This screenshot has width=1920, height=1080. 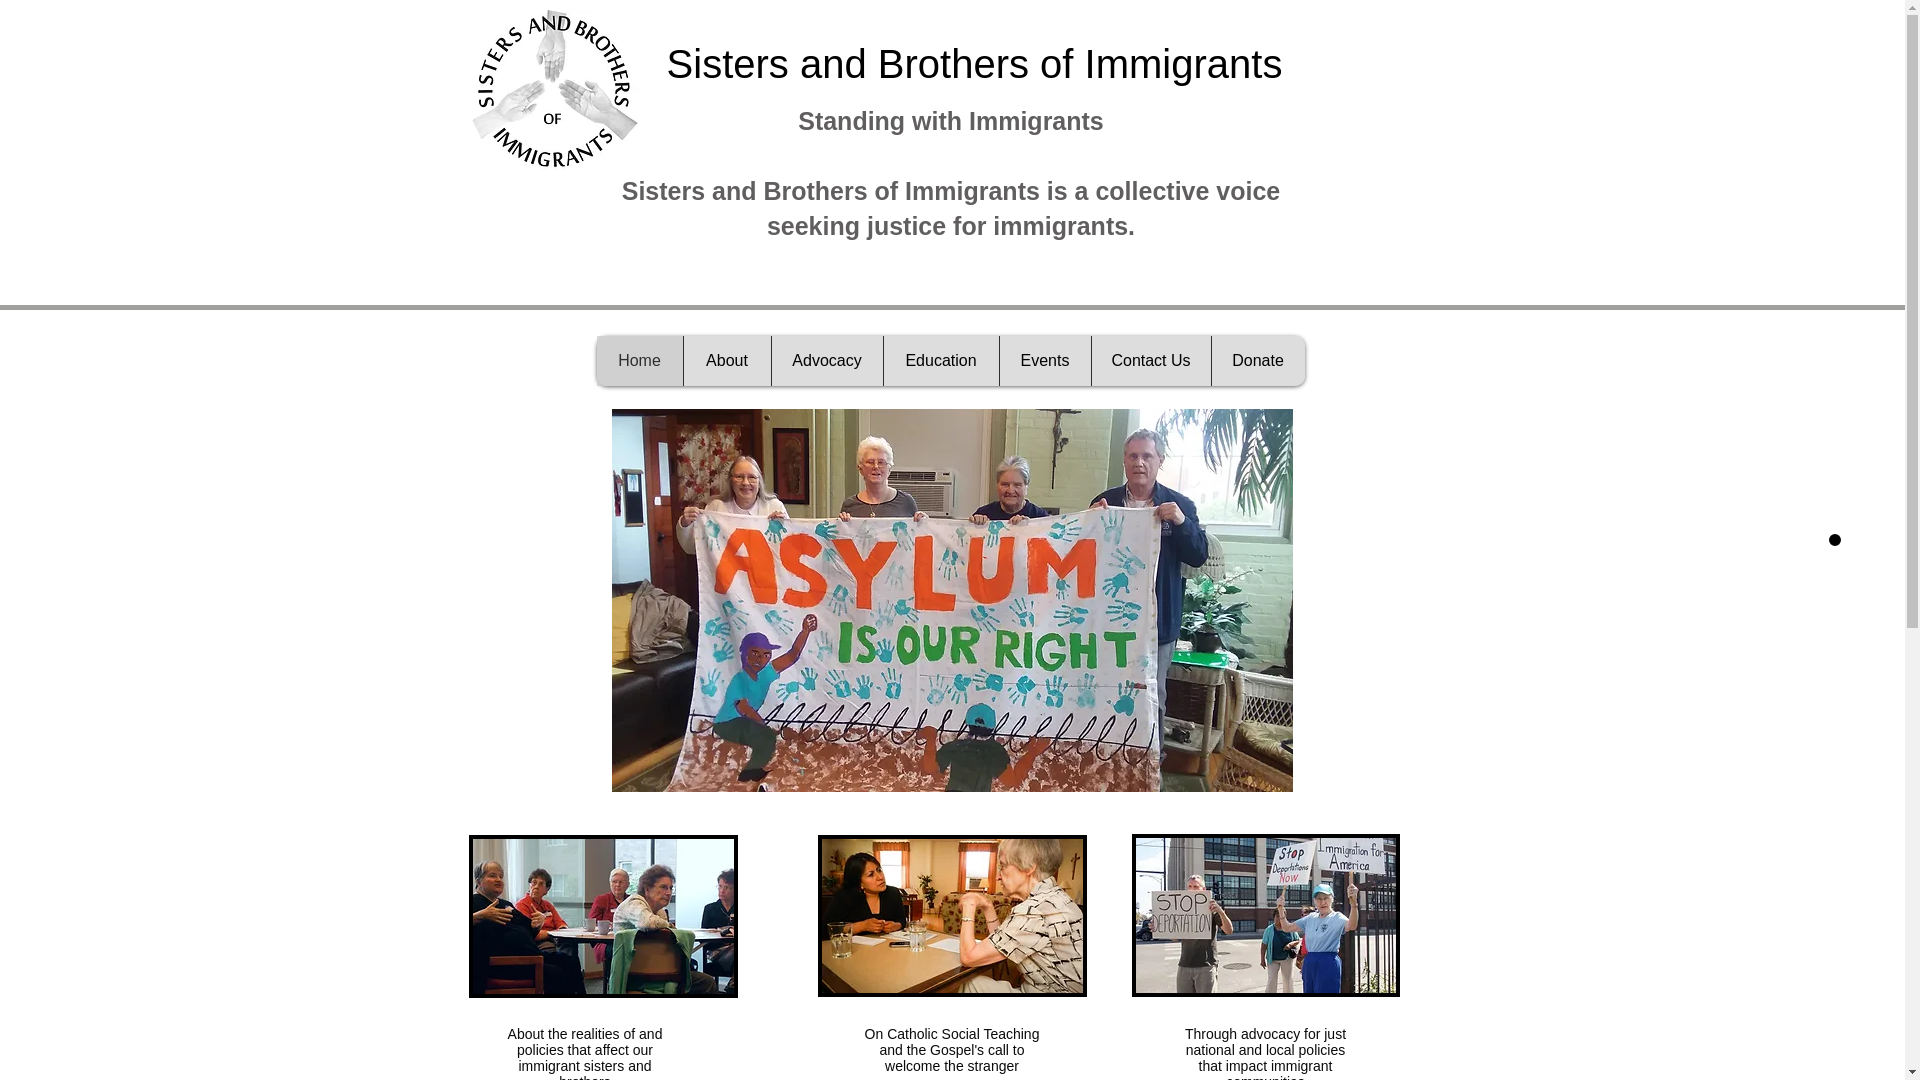 I want to click on Edited Image 2016-01-23 22-44-16, so click(x=602, y=916).